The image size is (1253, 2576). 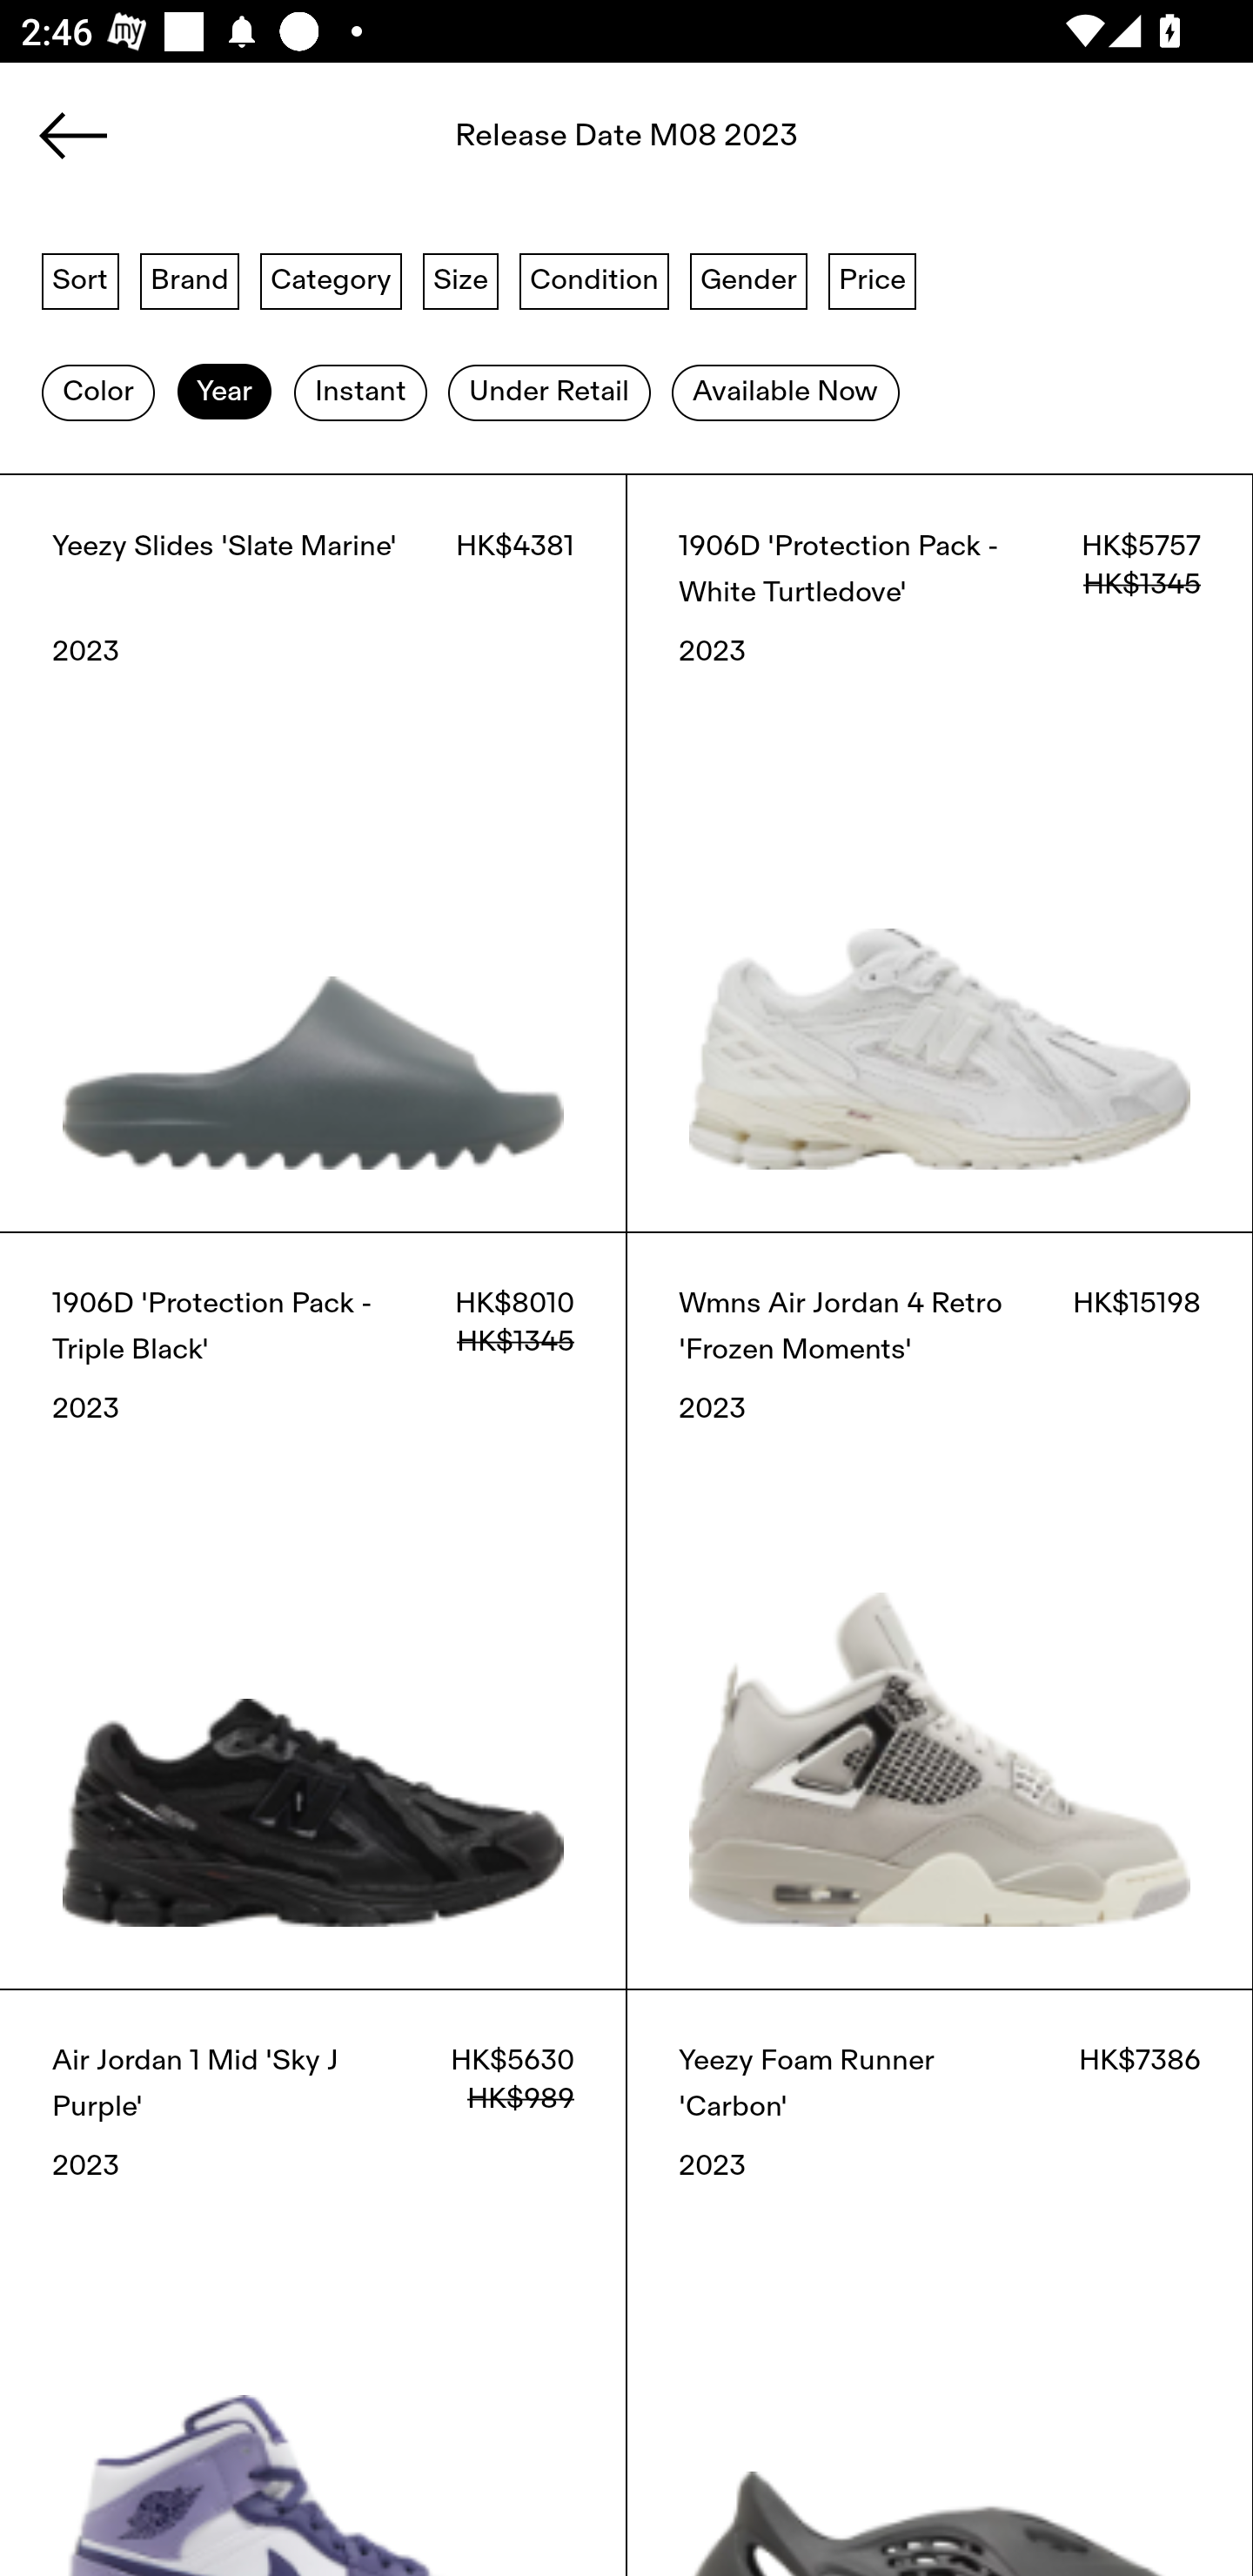 I want to click on Brand, so click(x=190, y=279).